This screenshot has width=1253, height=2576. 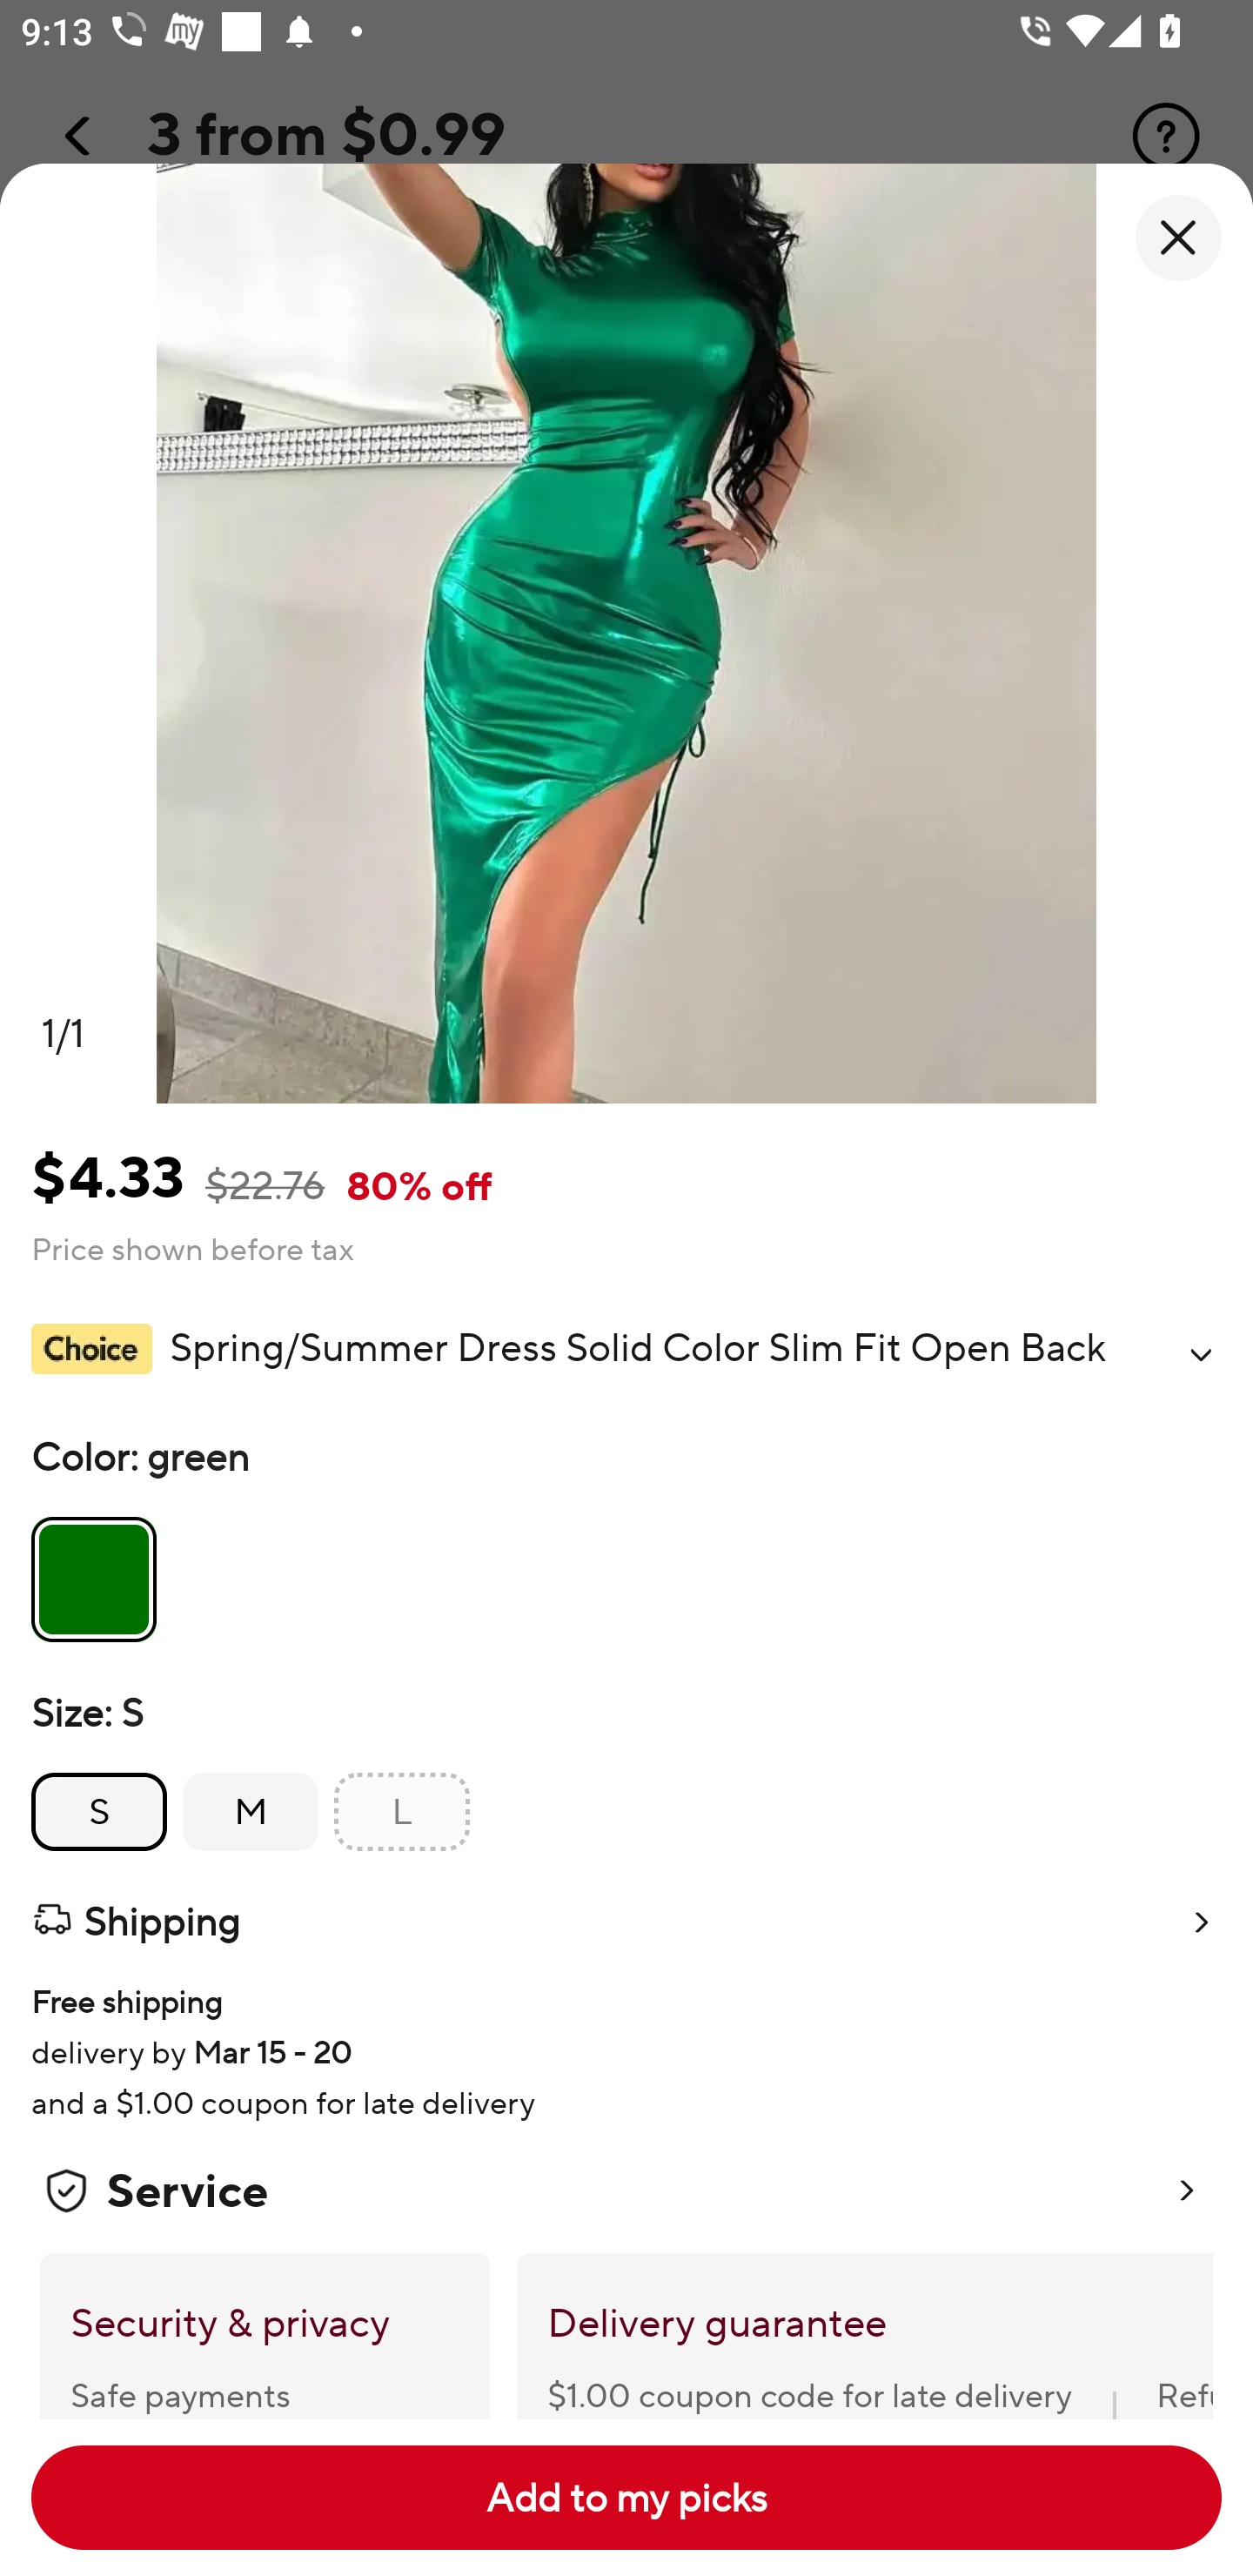 What do you see at coordinates (1178, 238) in the screenshot?
I see `close ` at bounding box center [1178, 238].